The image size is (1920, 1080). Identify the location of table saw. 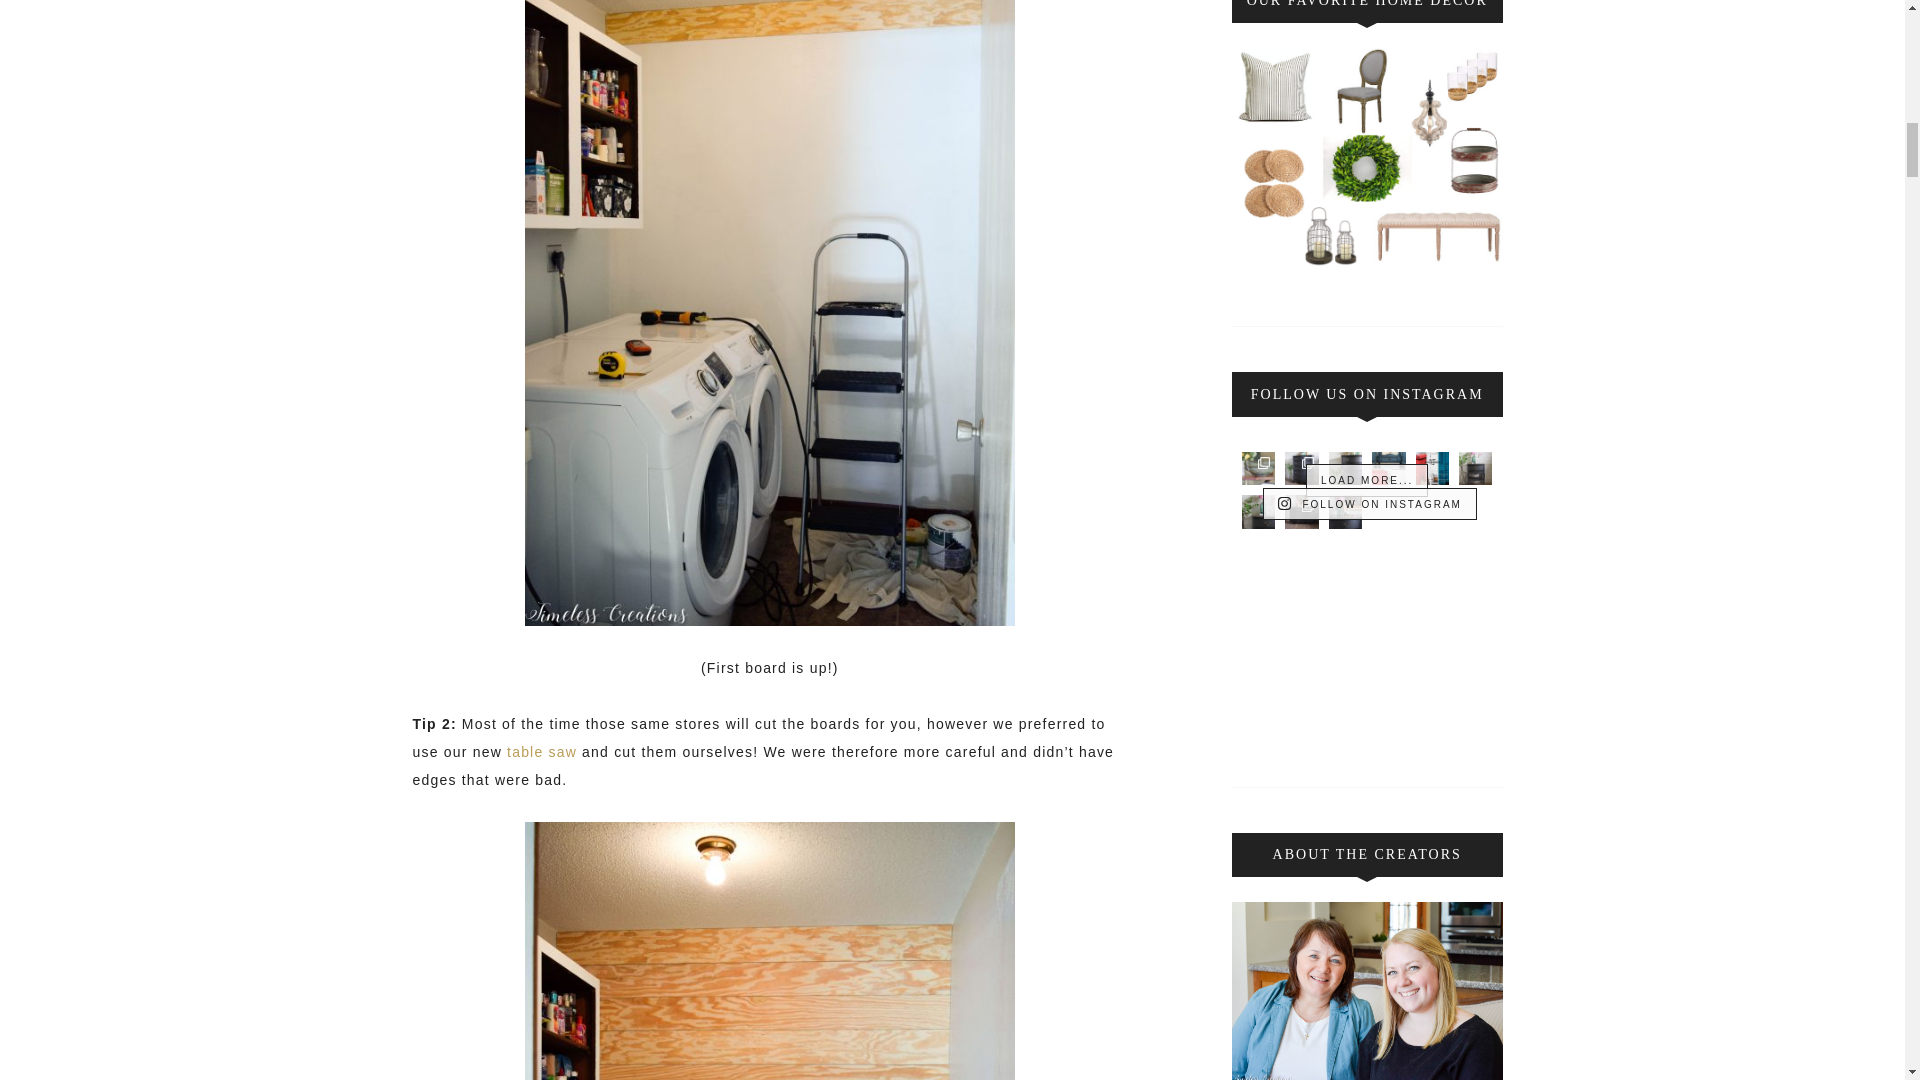
(542, 752).